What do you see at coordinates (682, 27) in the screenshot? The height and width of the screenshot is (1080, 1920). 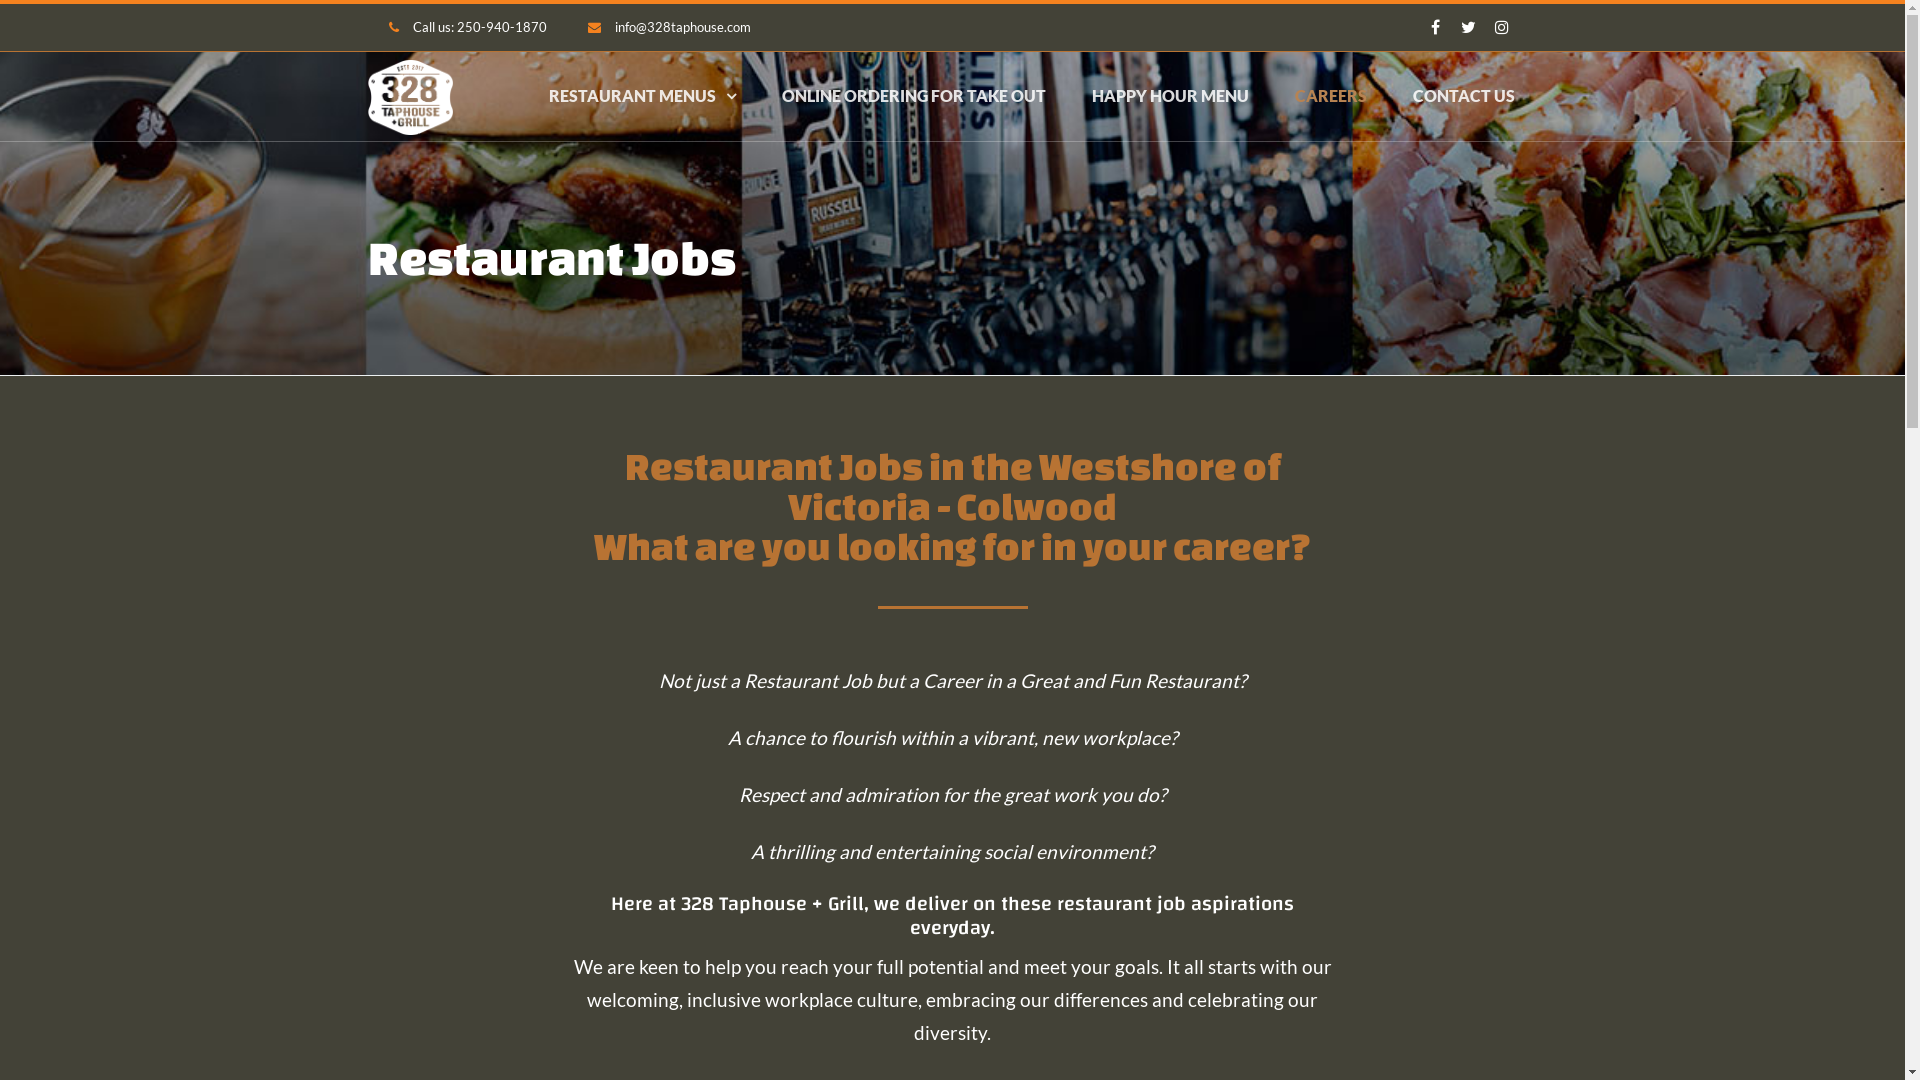 I see `info@328taphouse.com` at bounding box center [682, 27].